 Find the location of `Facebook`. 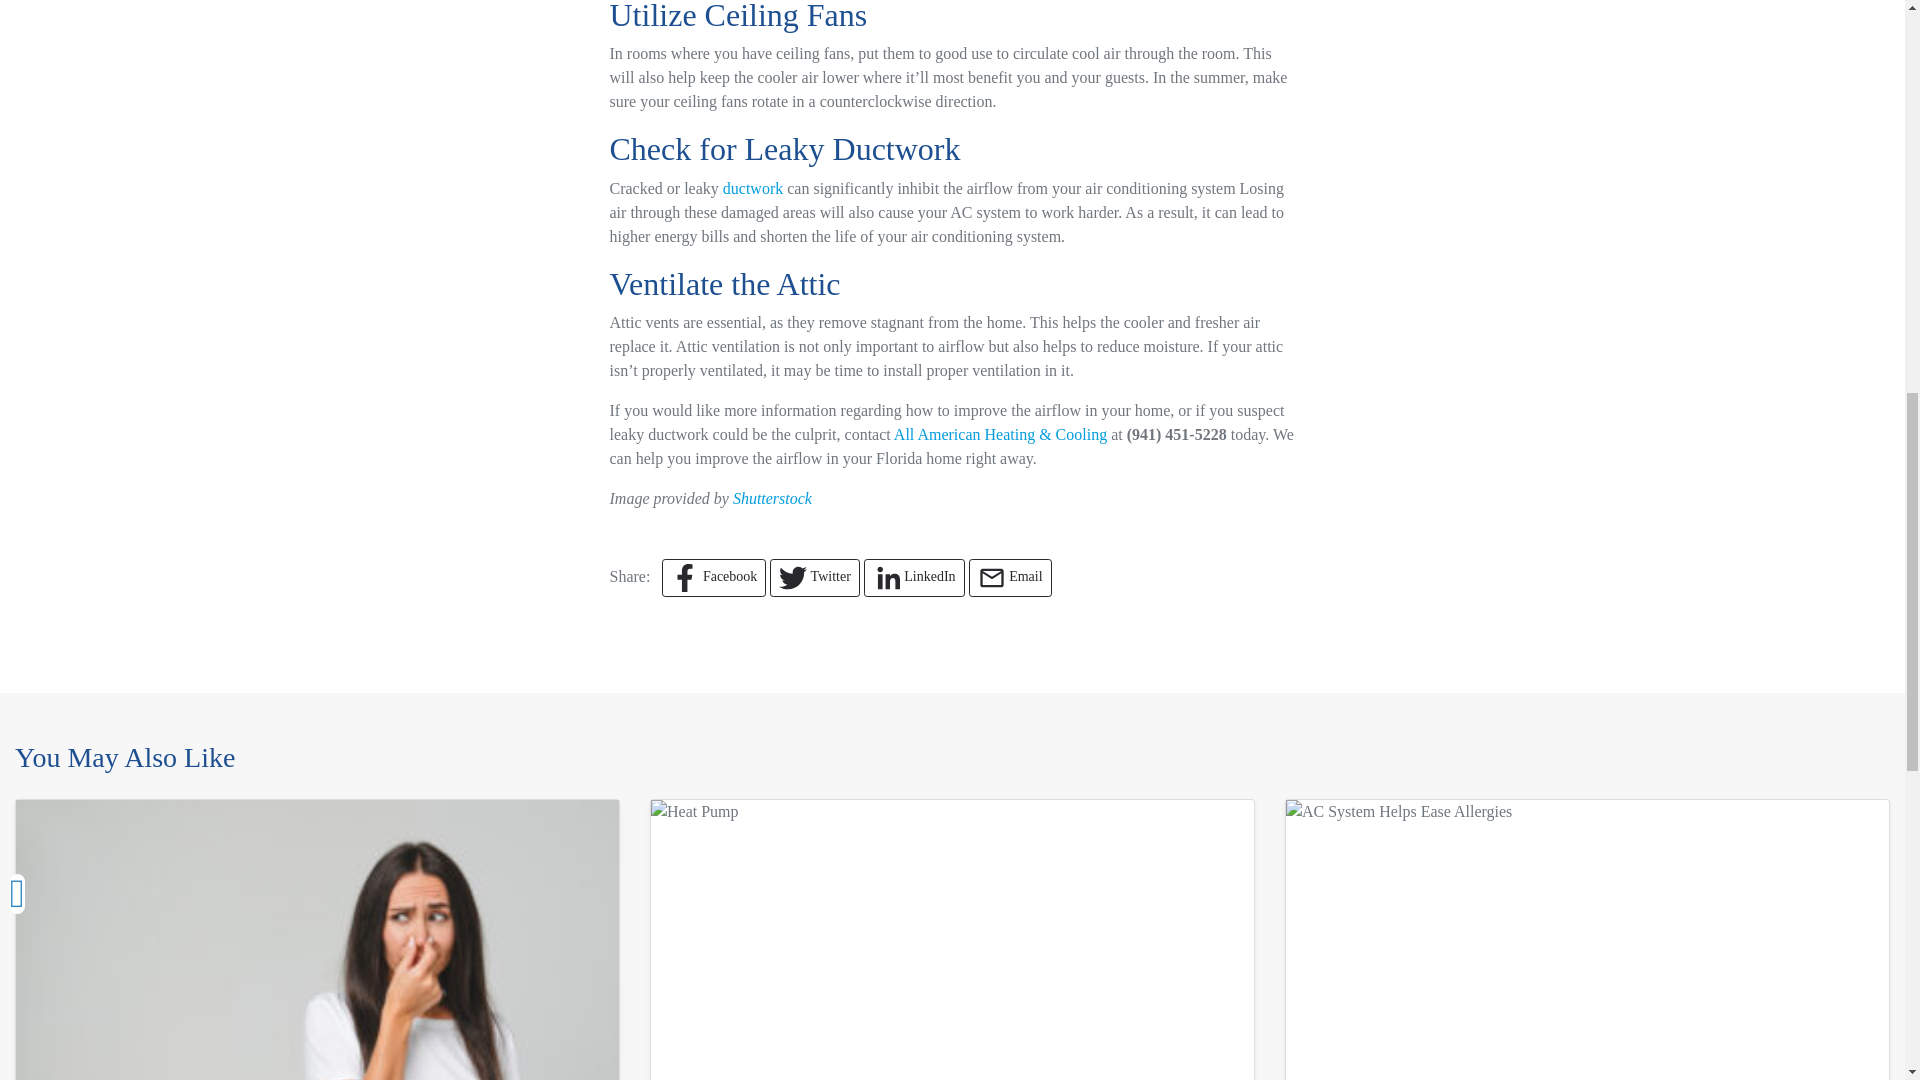

Facebook is located at coordinates (714, 578).